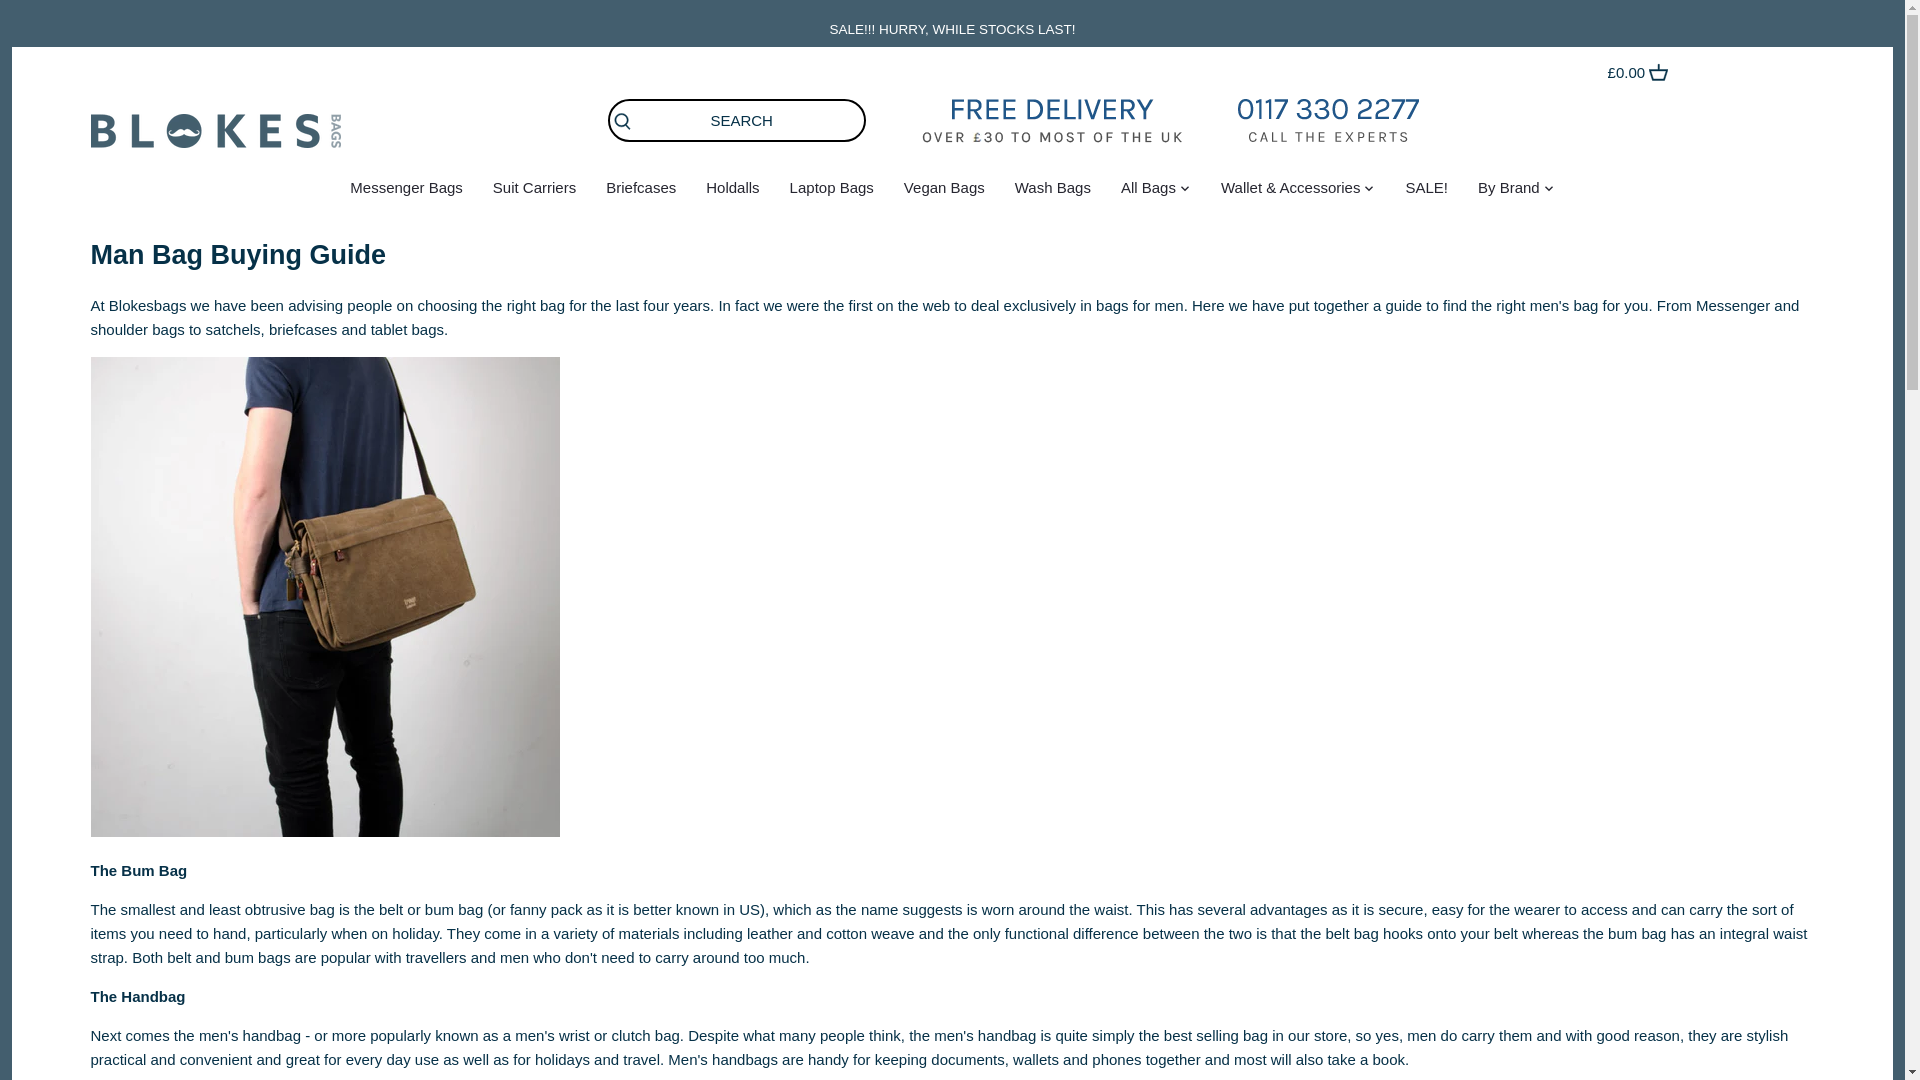 This screenshot has width=1920, height=1080. What do you see at coordinates (1052, 191) in the screenshot?
I see `Wash Bags` at bounding box center [1052, 191].